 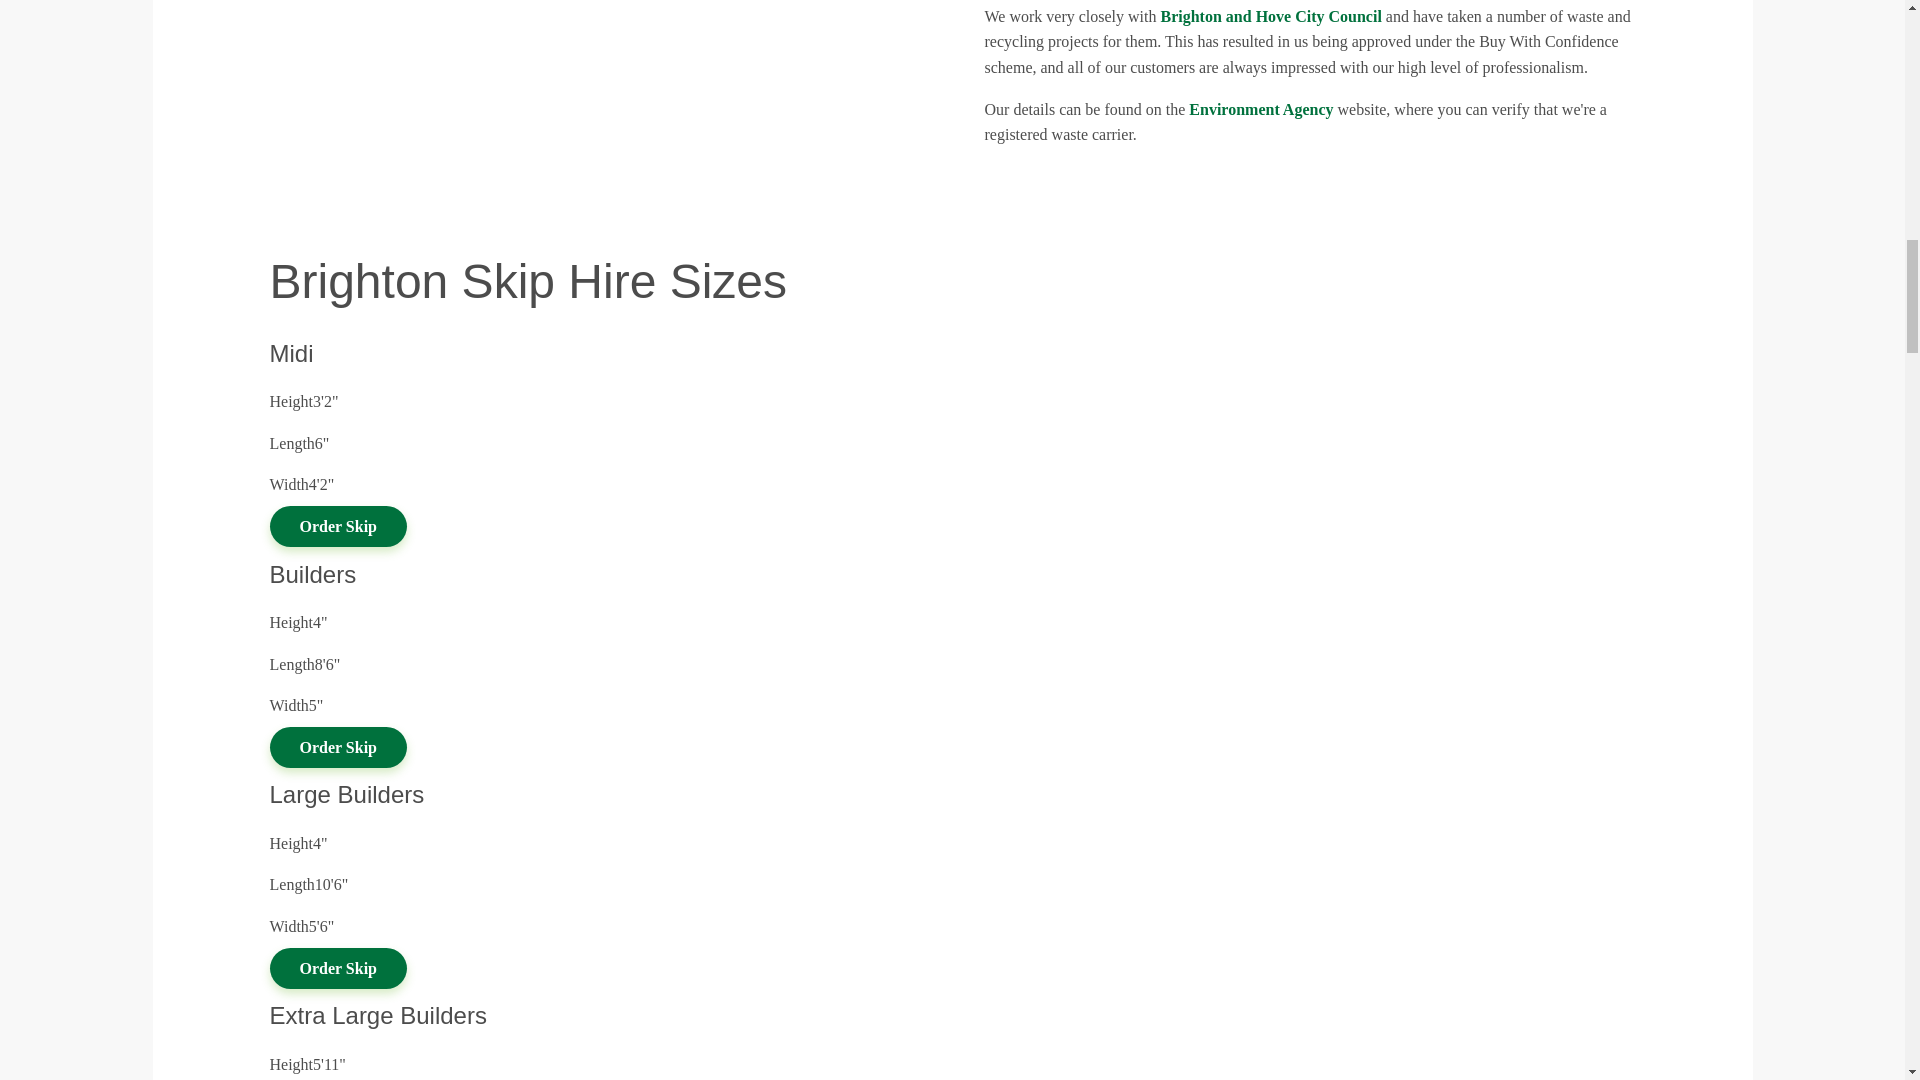 I want to click on Order Skip, so click(x=338, y=968).